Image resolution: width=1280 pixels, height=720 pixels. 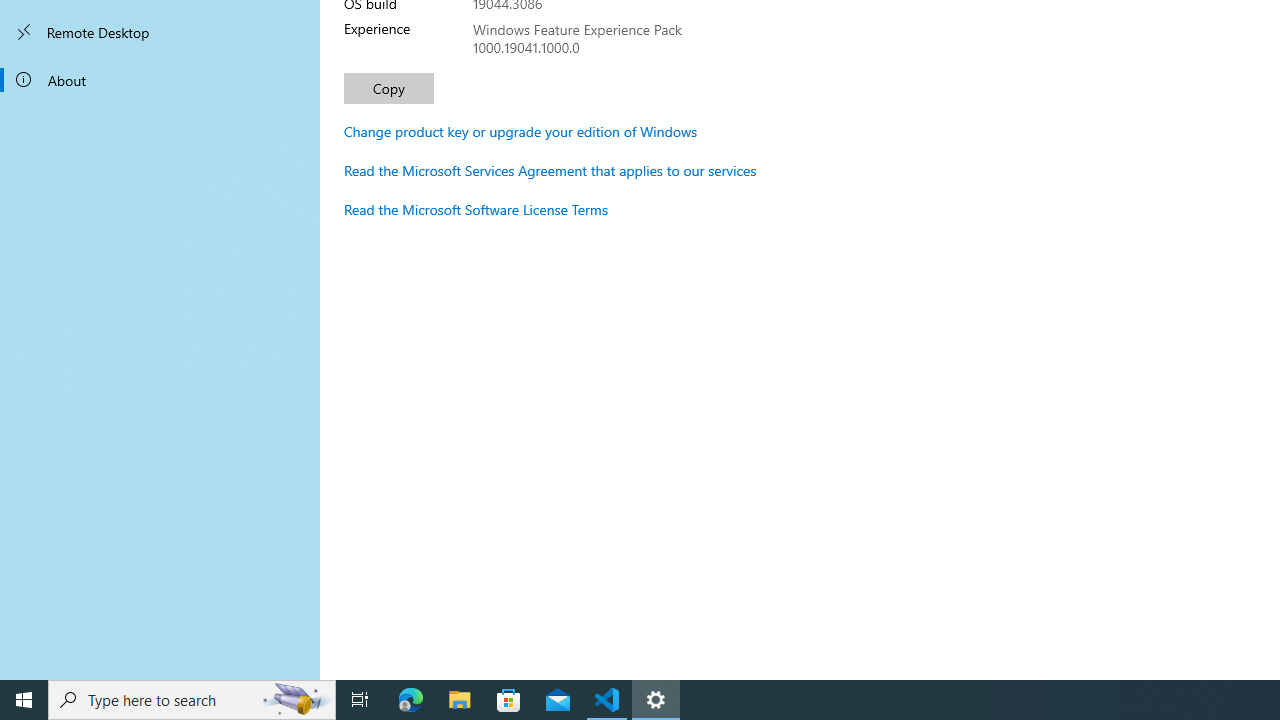 I want to click on About, so click(x=160, y=80).